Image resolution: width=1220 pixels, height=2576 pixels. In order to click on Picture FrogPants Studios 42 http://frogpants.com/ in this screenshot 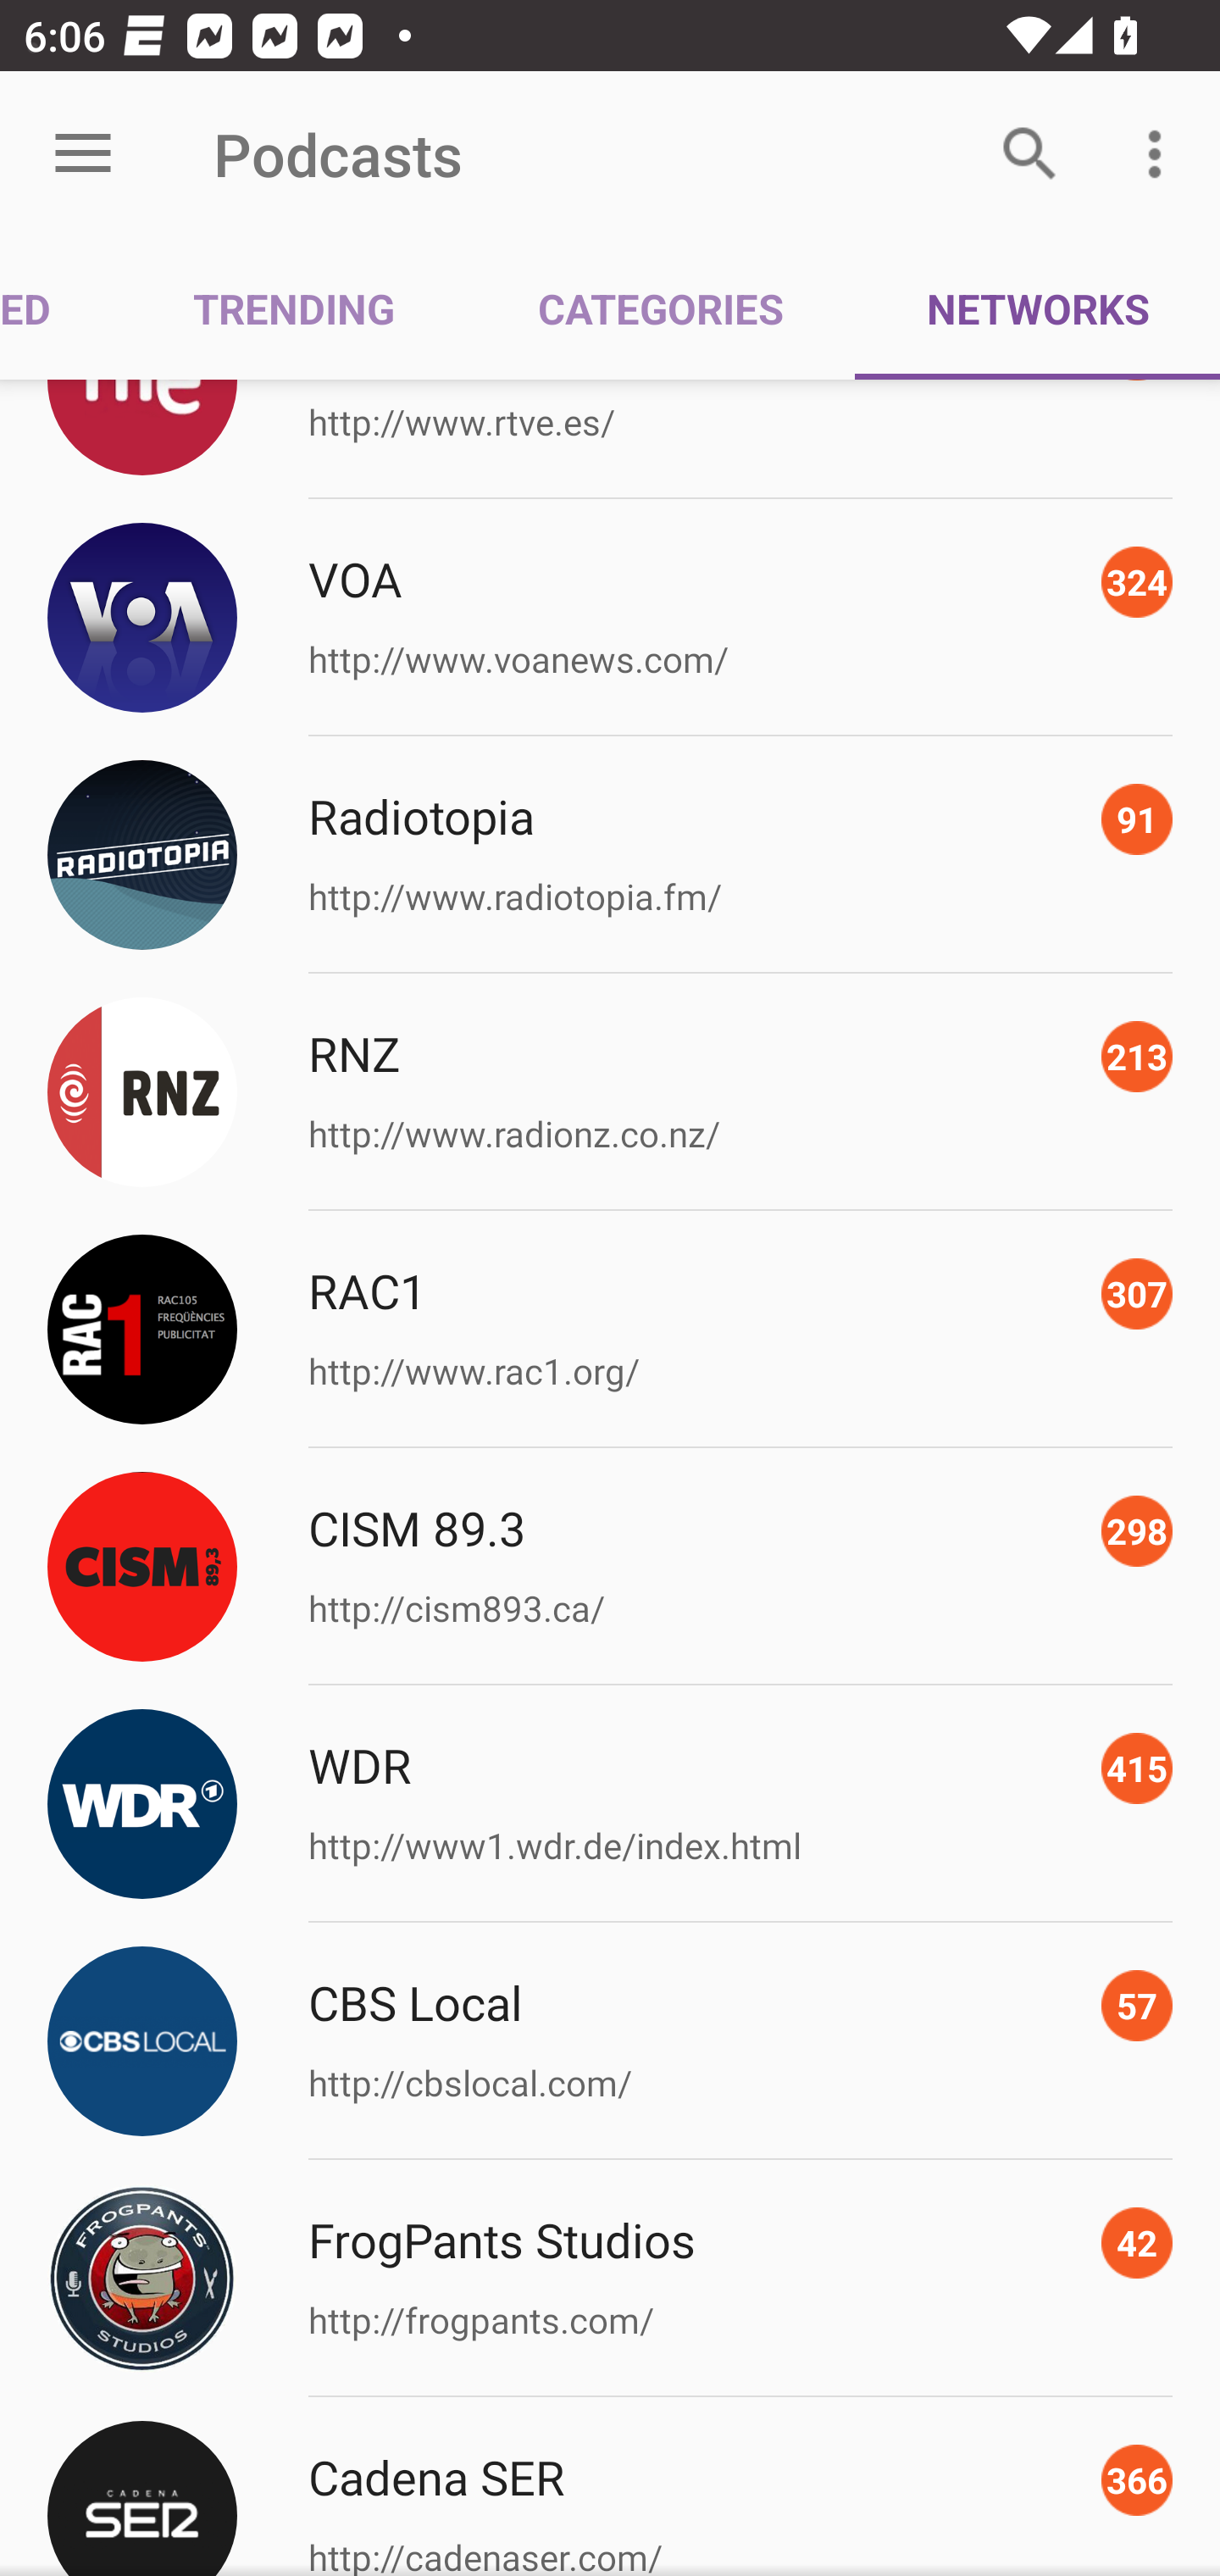, I will do `click(610, 2278)`.